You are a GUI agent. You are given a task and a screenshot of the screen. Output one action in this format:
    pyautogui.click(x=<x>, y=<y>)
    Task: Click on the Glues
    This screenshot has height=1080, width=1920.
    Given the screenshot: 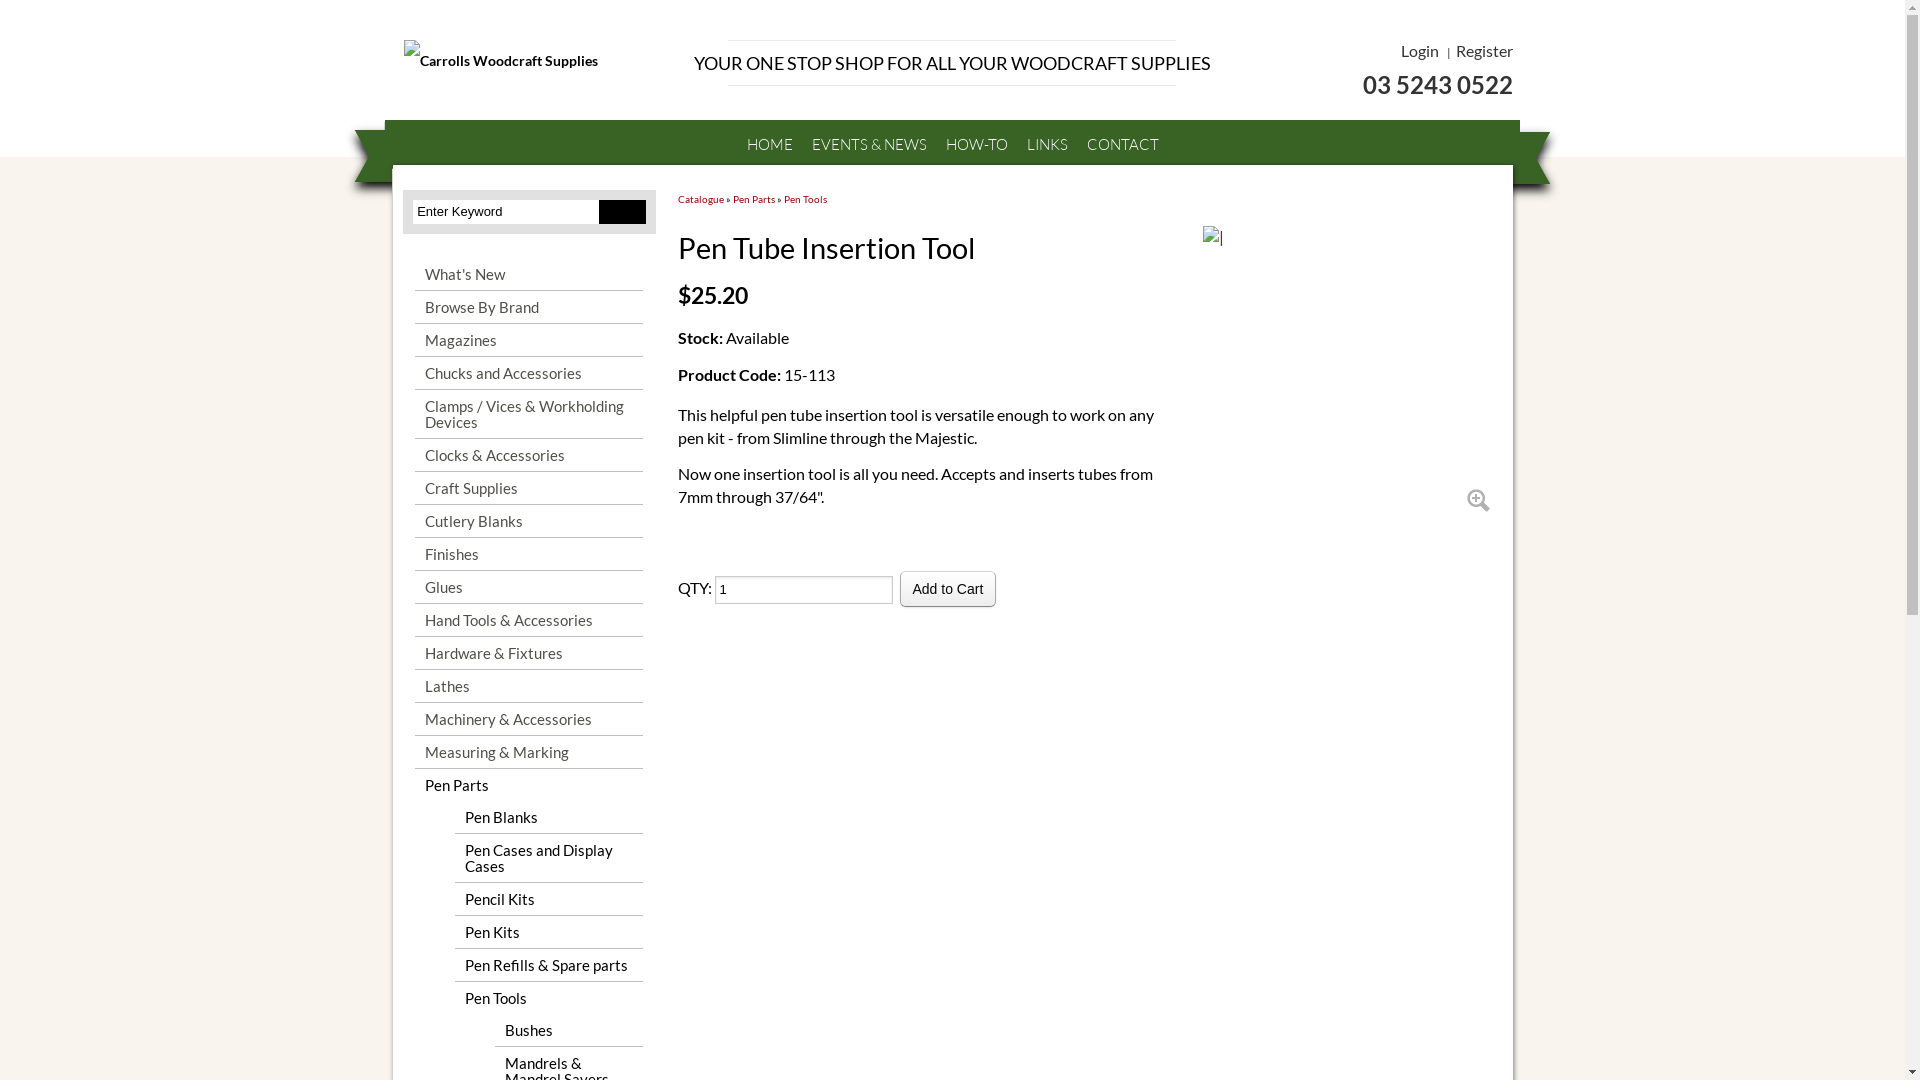 What is the action you would take?
    pyautogui.click(x=529, y=587)
    